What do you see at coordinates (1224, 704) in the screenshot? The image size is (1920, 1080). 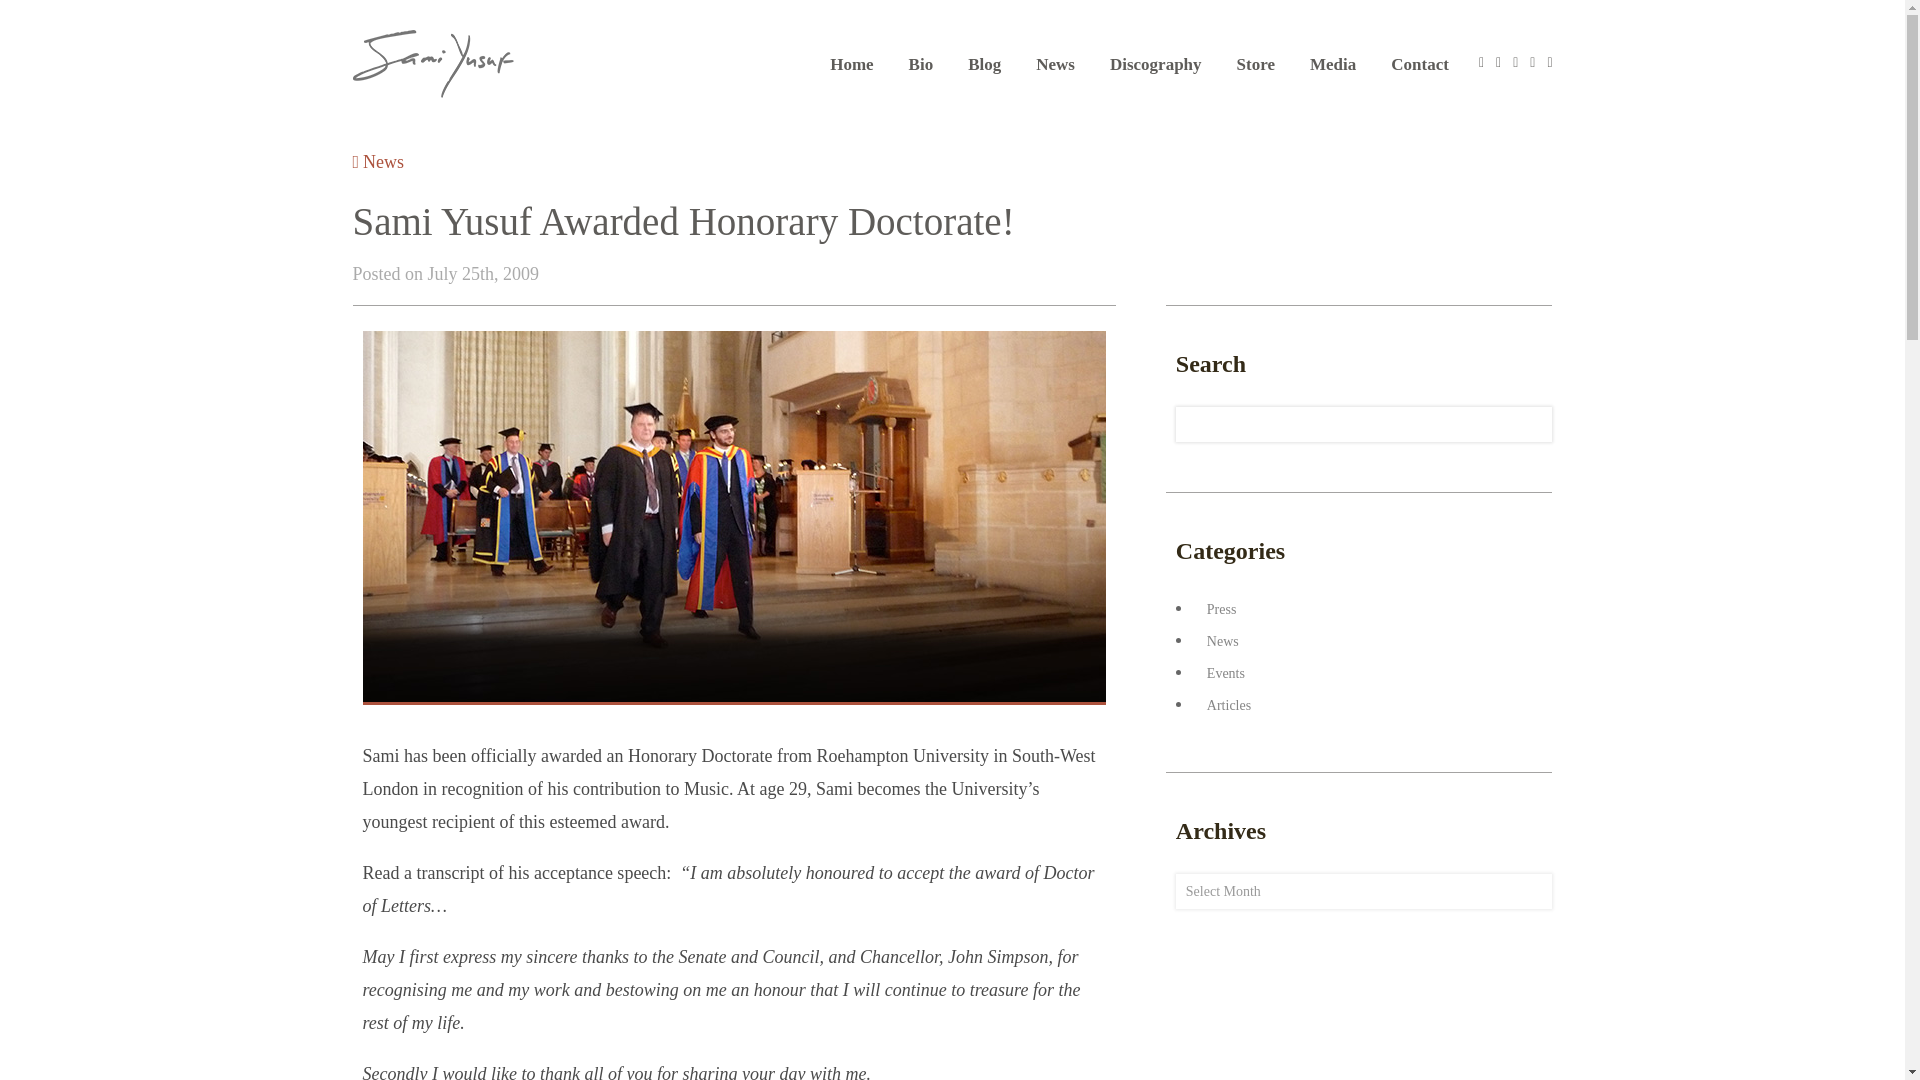 I see `Articles` at bounding box center [1224, 704].